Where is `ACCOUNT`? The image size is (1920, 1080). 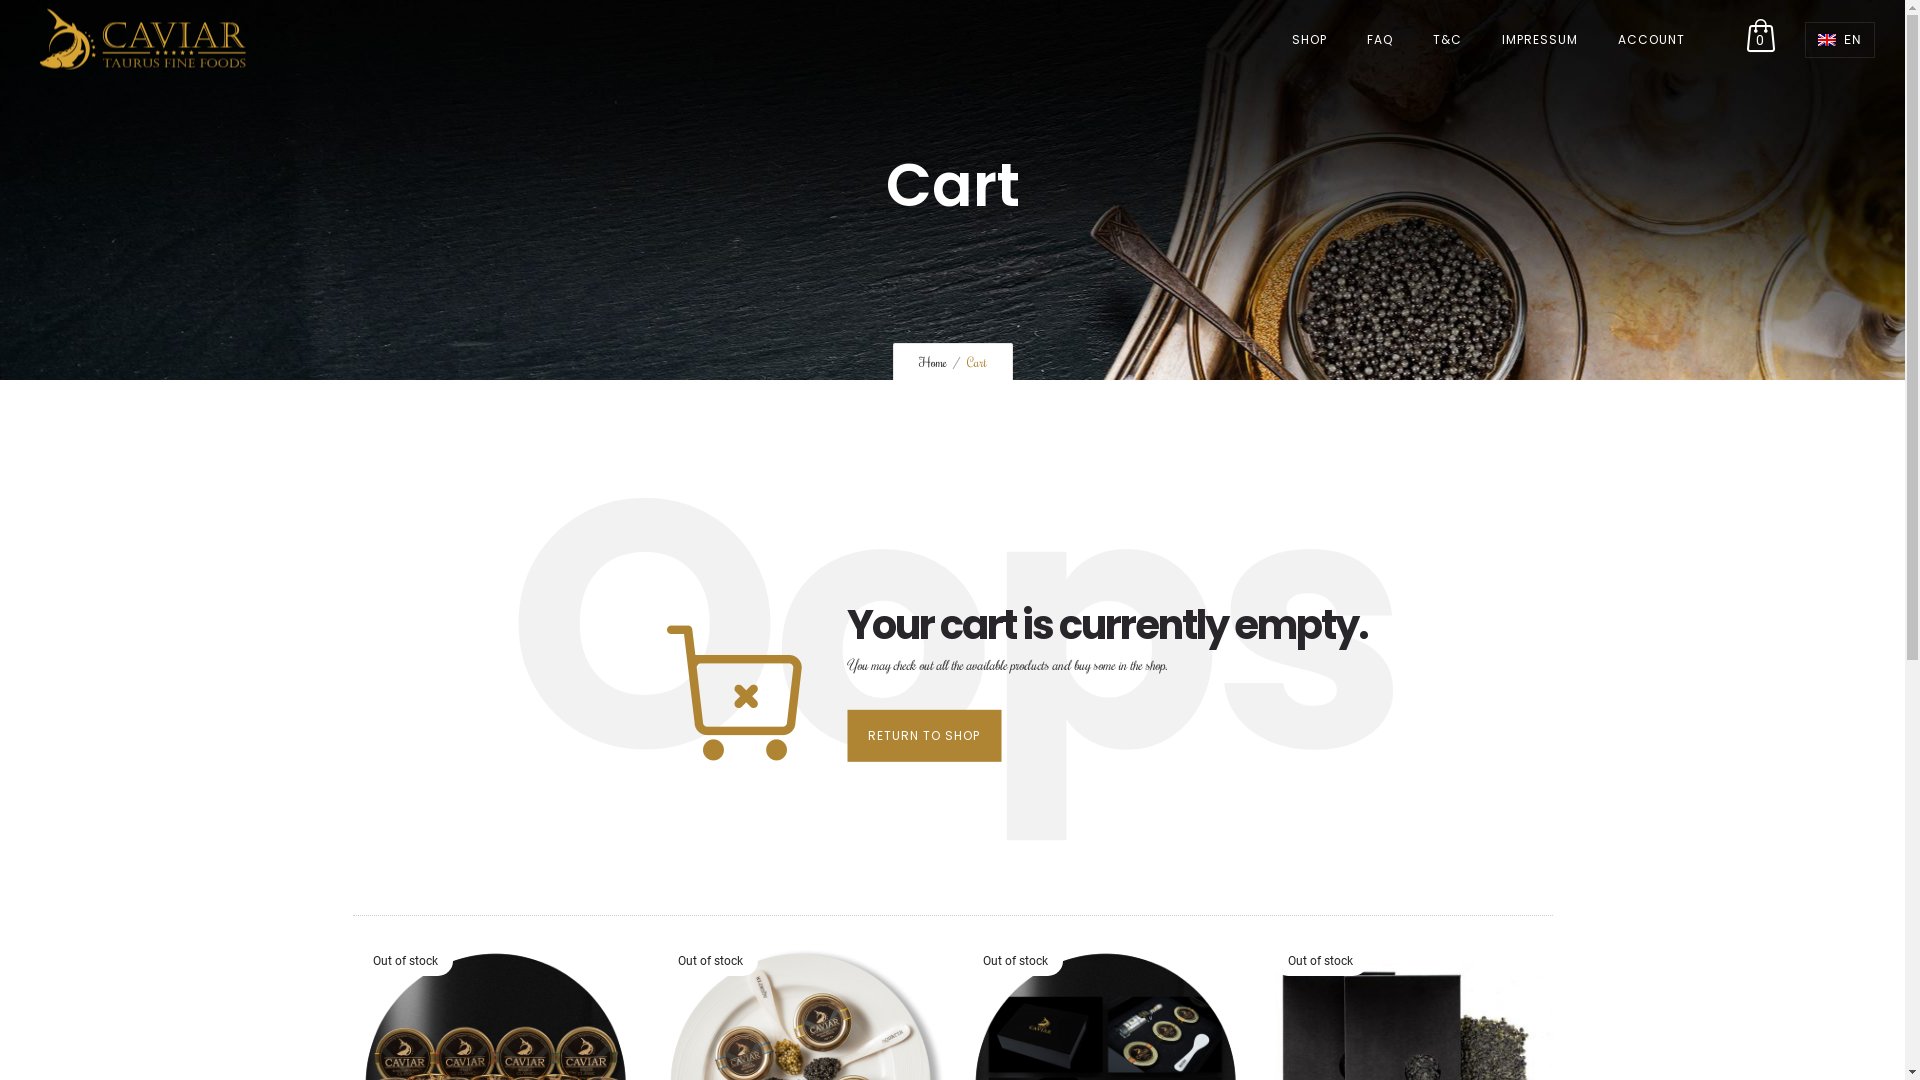 ACCOUNT is located at coordinates (1652, 40).